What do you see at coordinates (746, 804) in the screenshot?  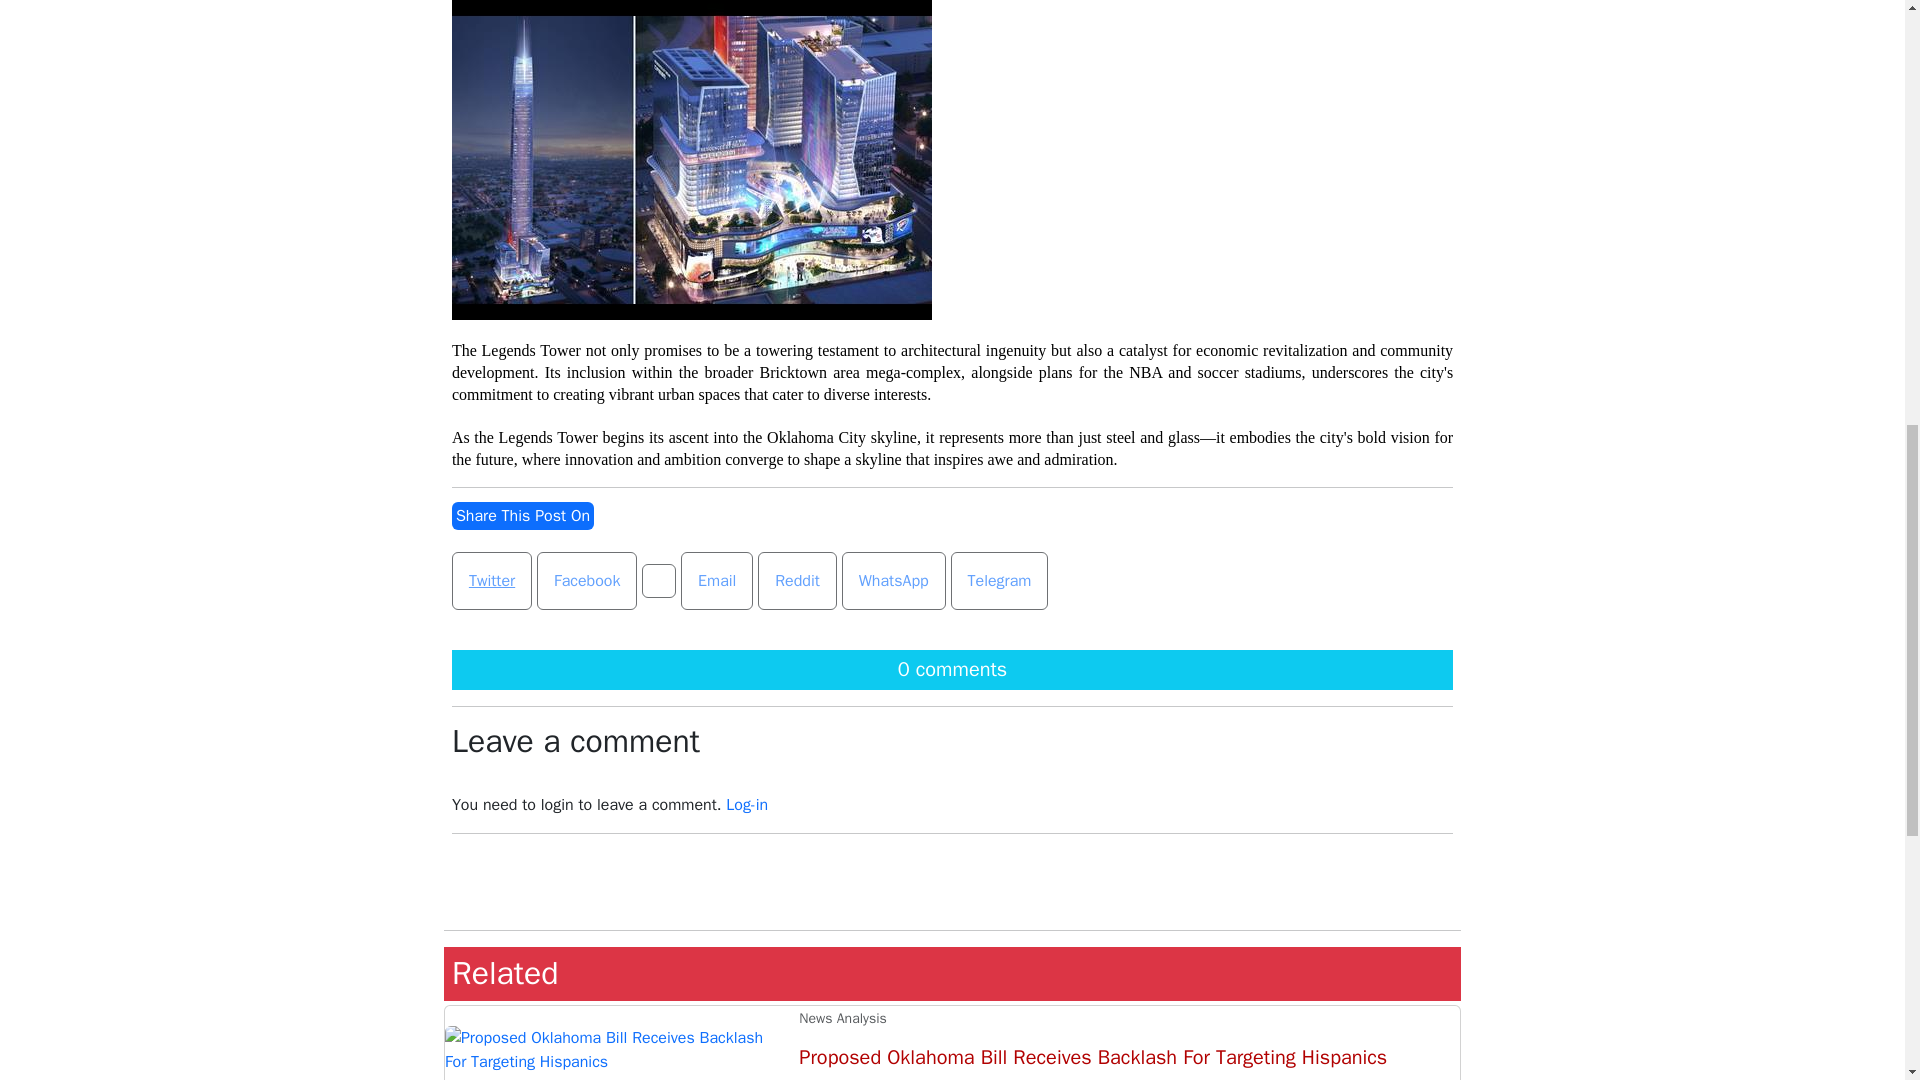 I see `Log-in` at bounding box center [746, 804].